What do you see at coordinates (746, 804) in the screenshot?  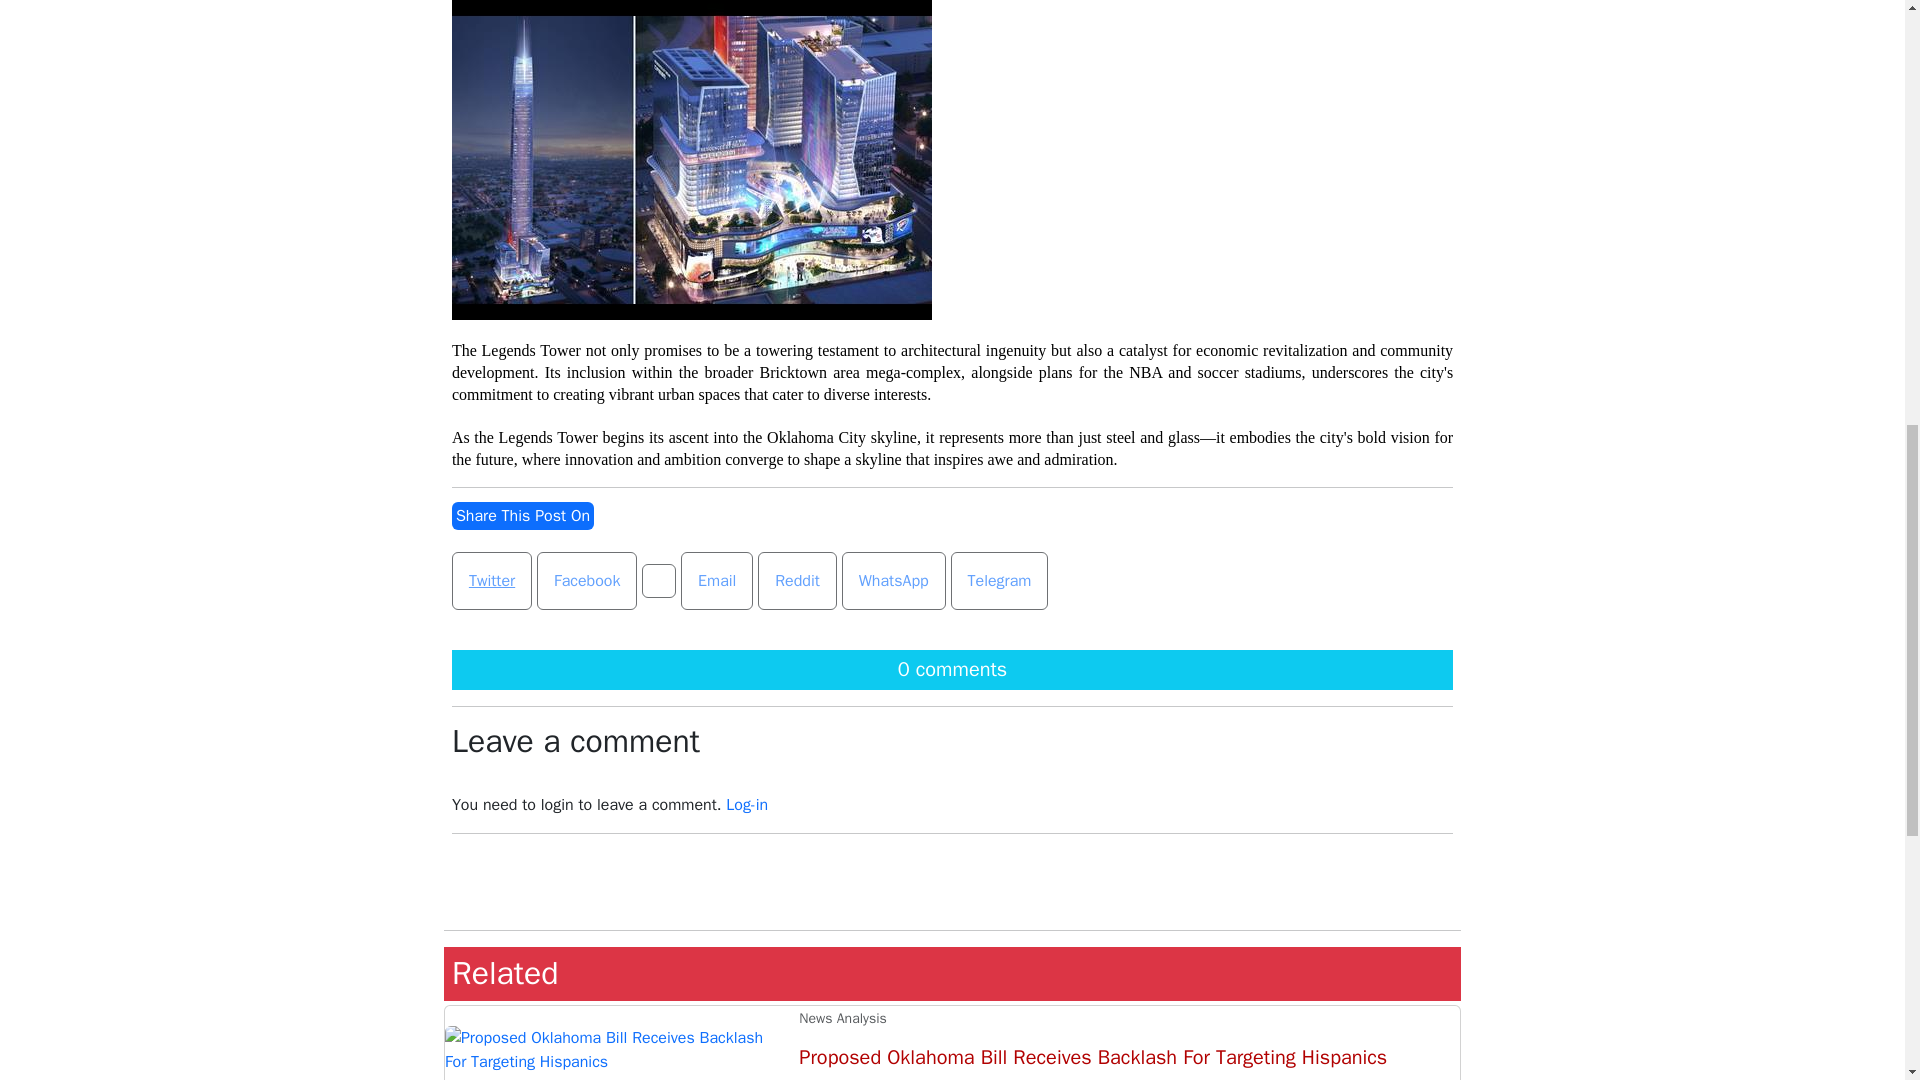 I see `Log-in` at bounding box center [746, 804].